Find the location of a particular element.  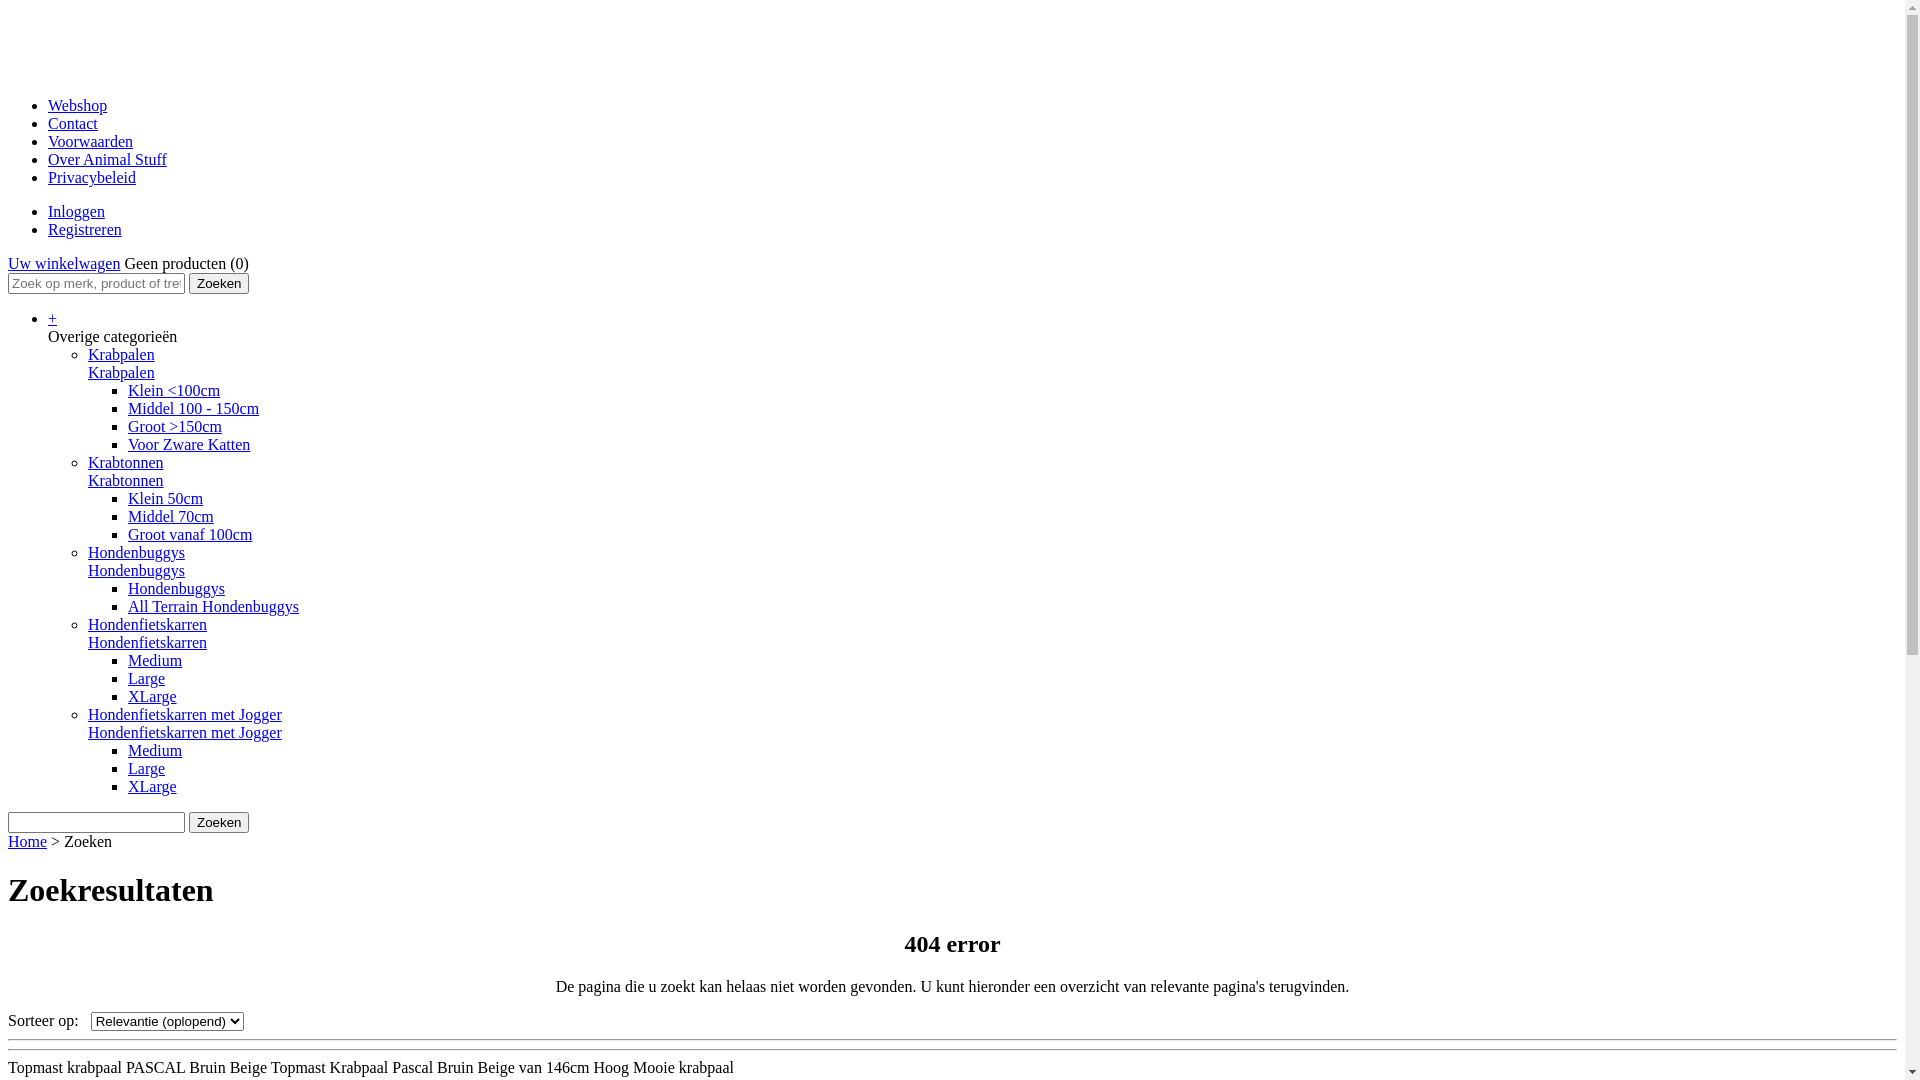

XLarge is located at coordinates (152, 696).